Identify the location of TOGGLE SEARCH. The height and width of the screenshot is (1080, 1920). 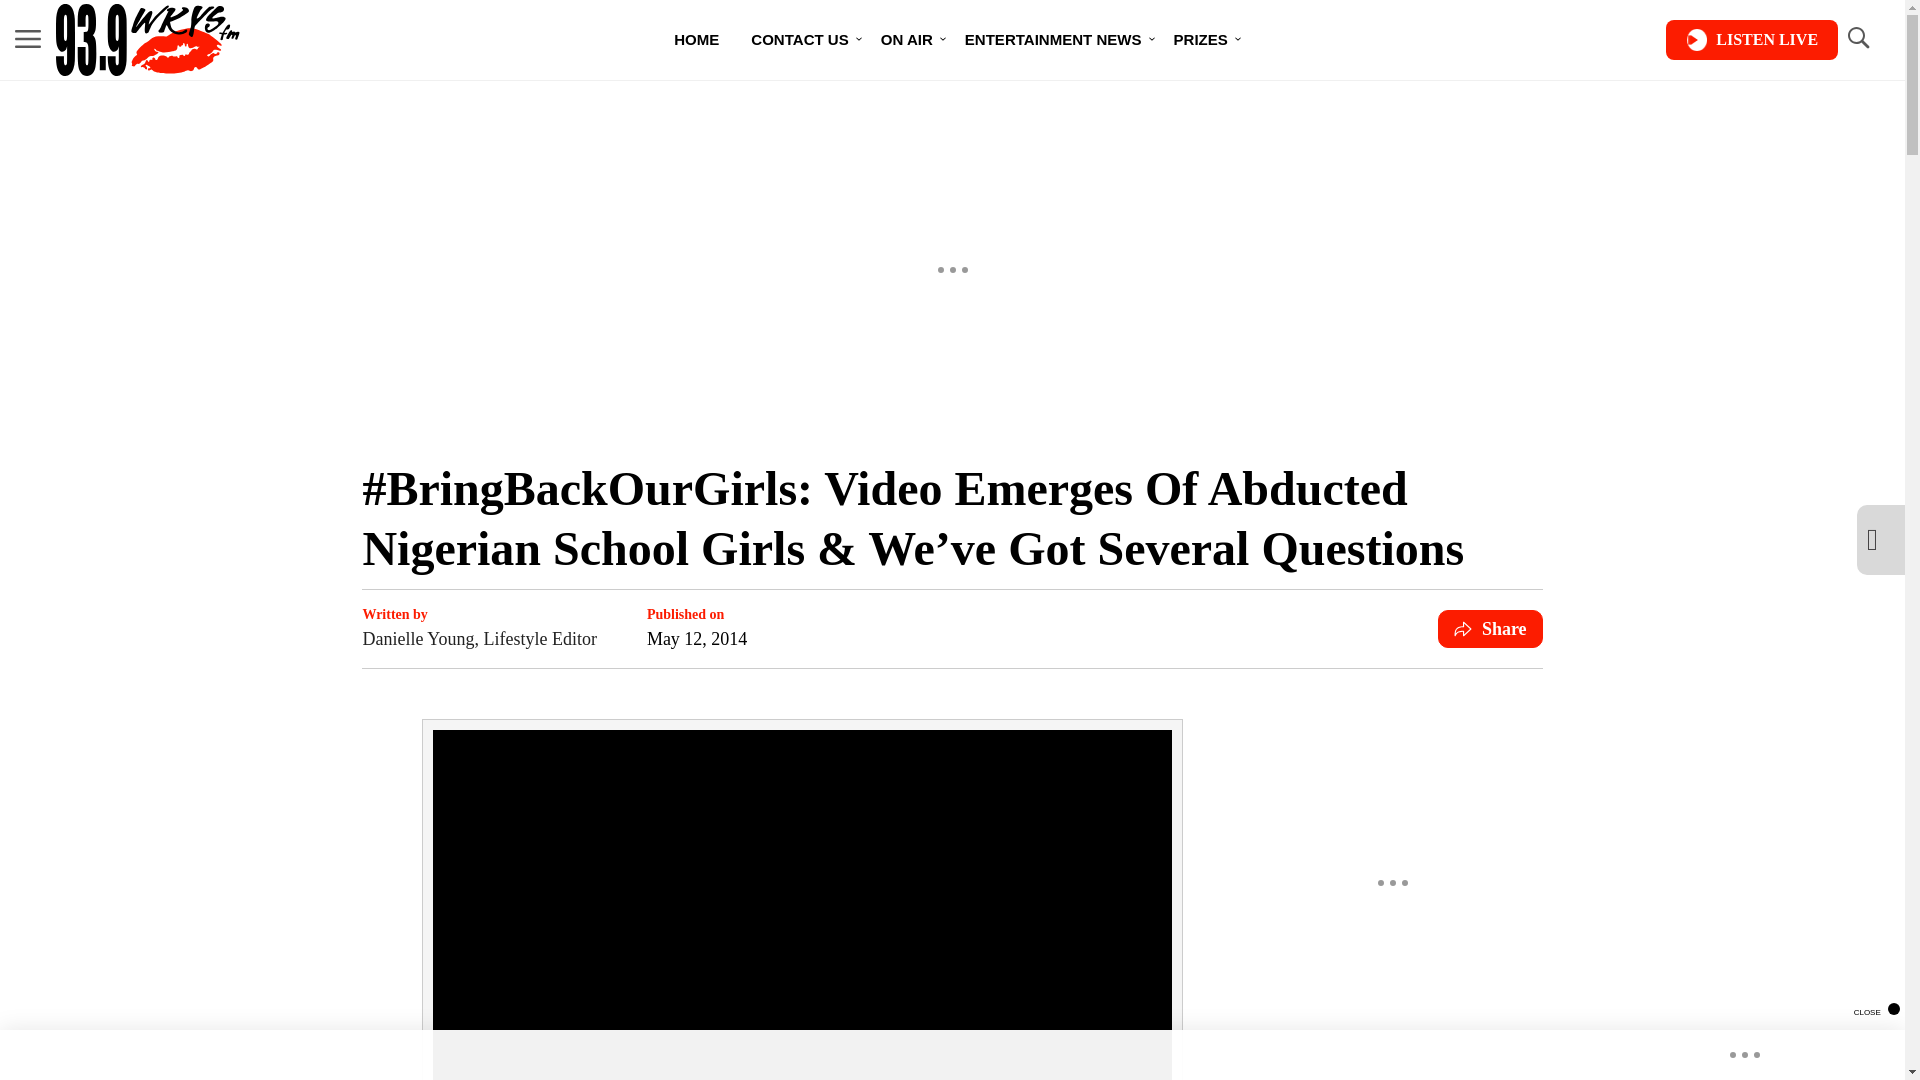
(1857, 38).